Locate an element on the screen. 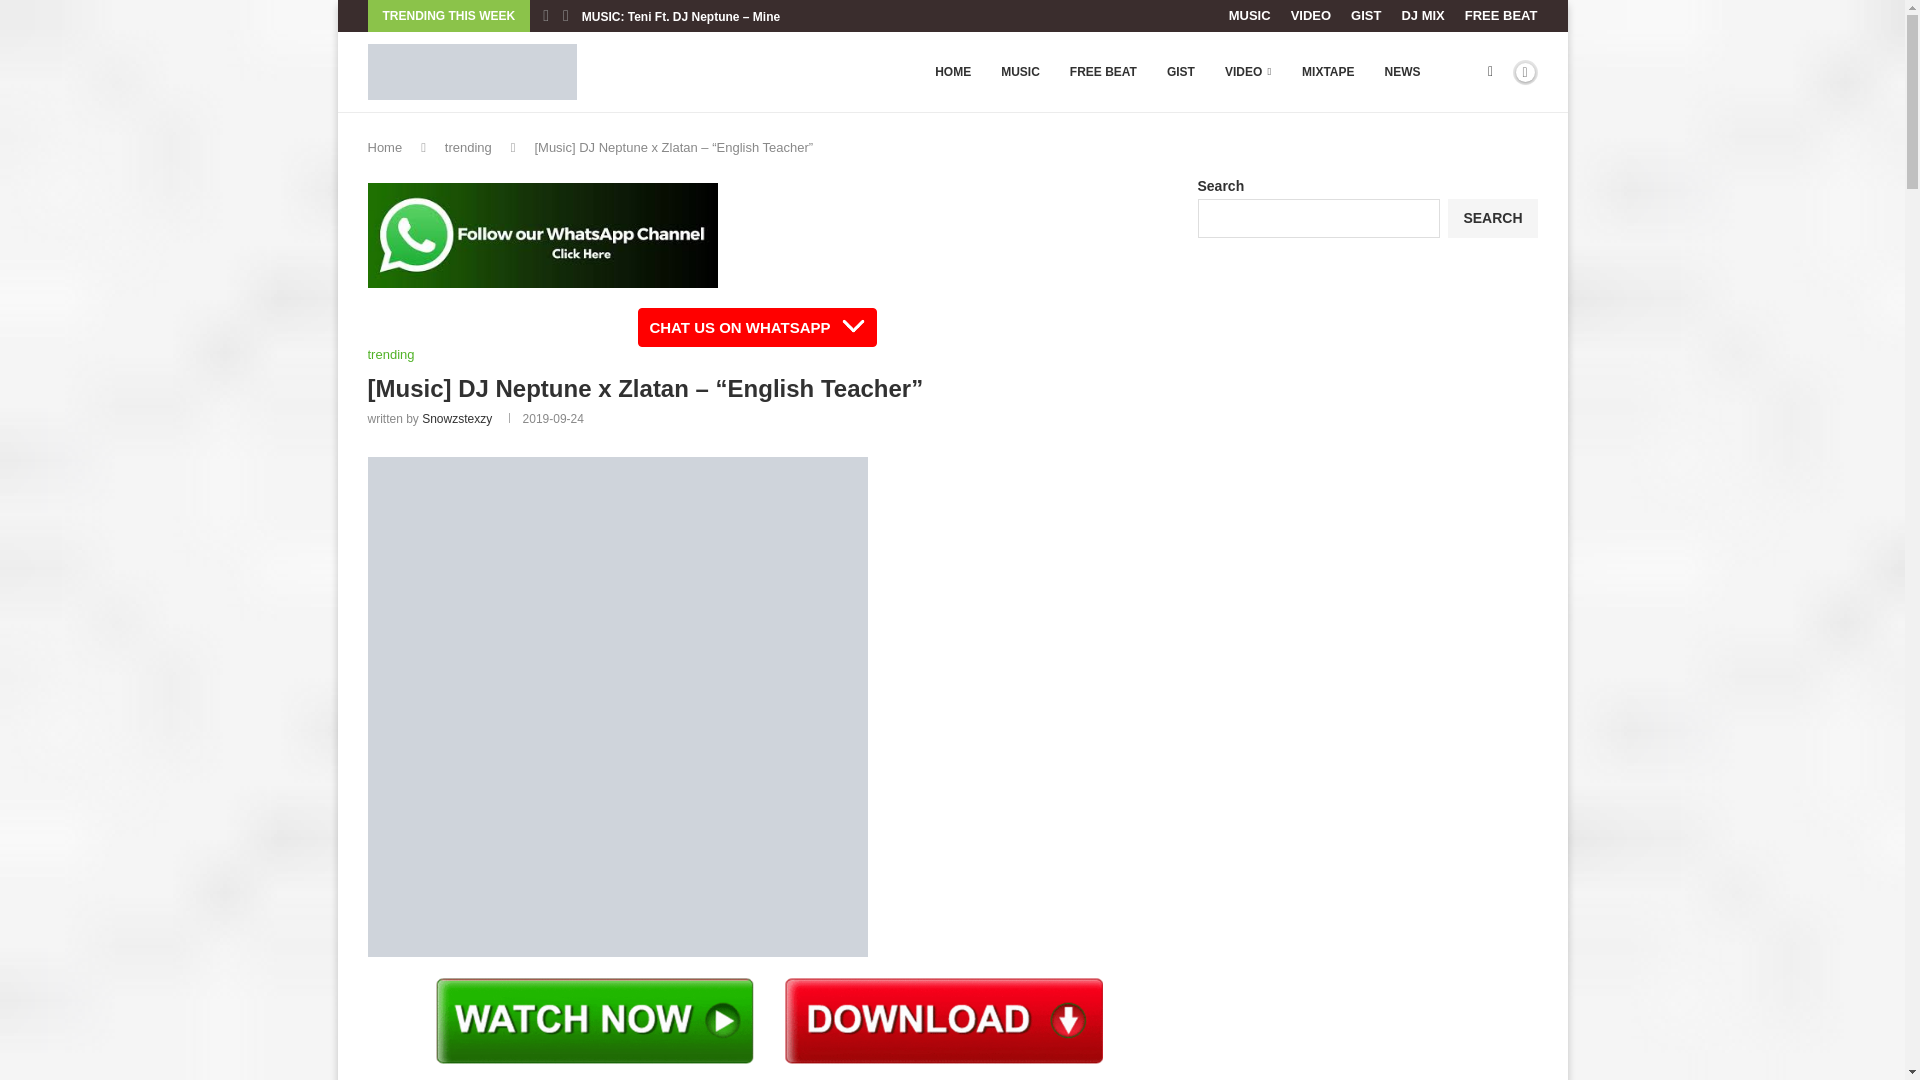 The height and width of the screenshot is (1080, 1920). DJ MIX is located at coordinates (1422, 16).